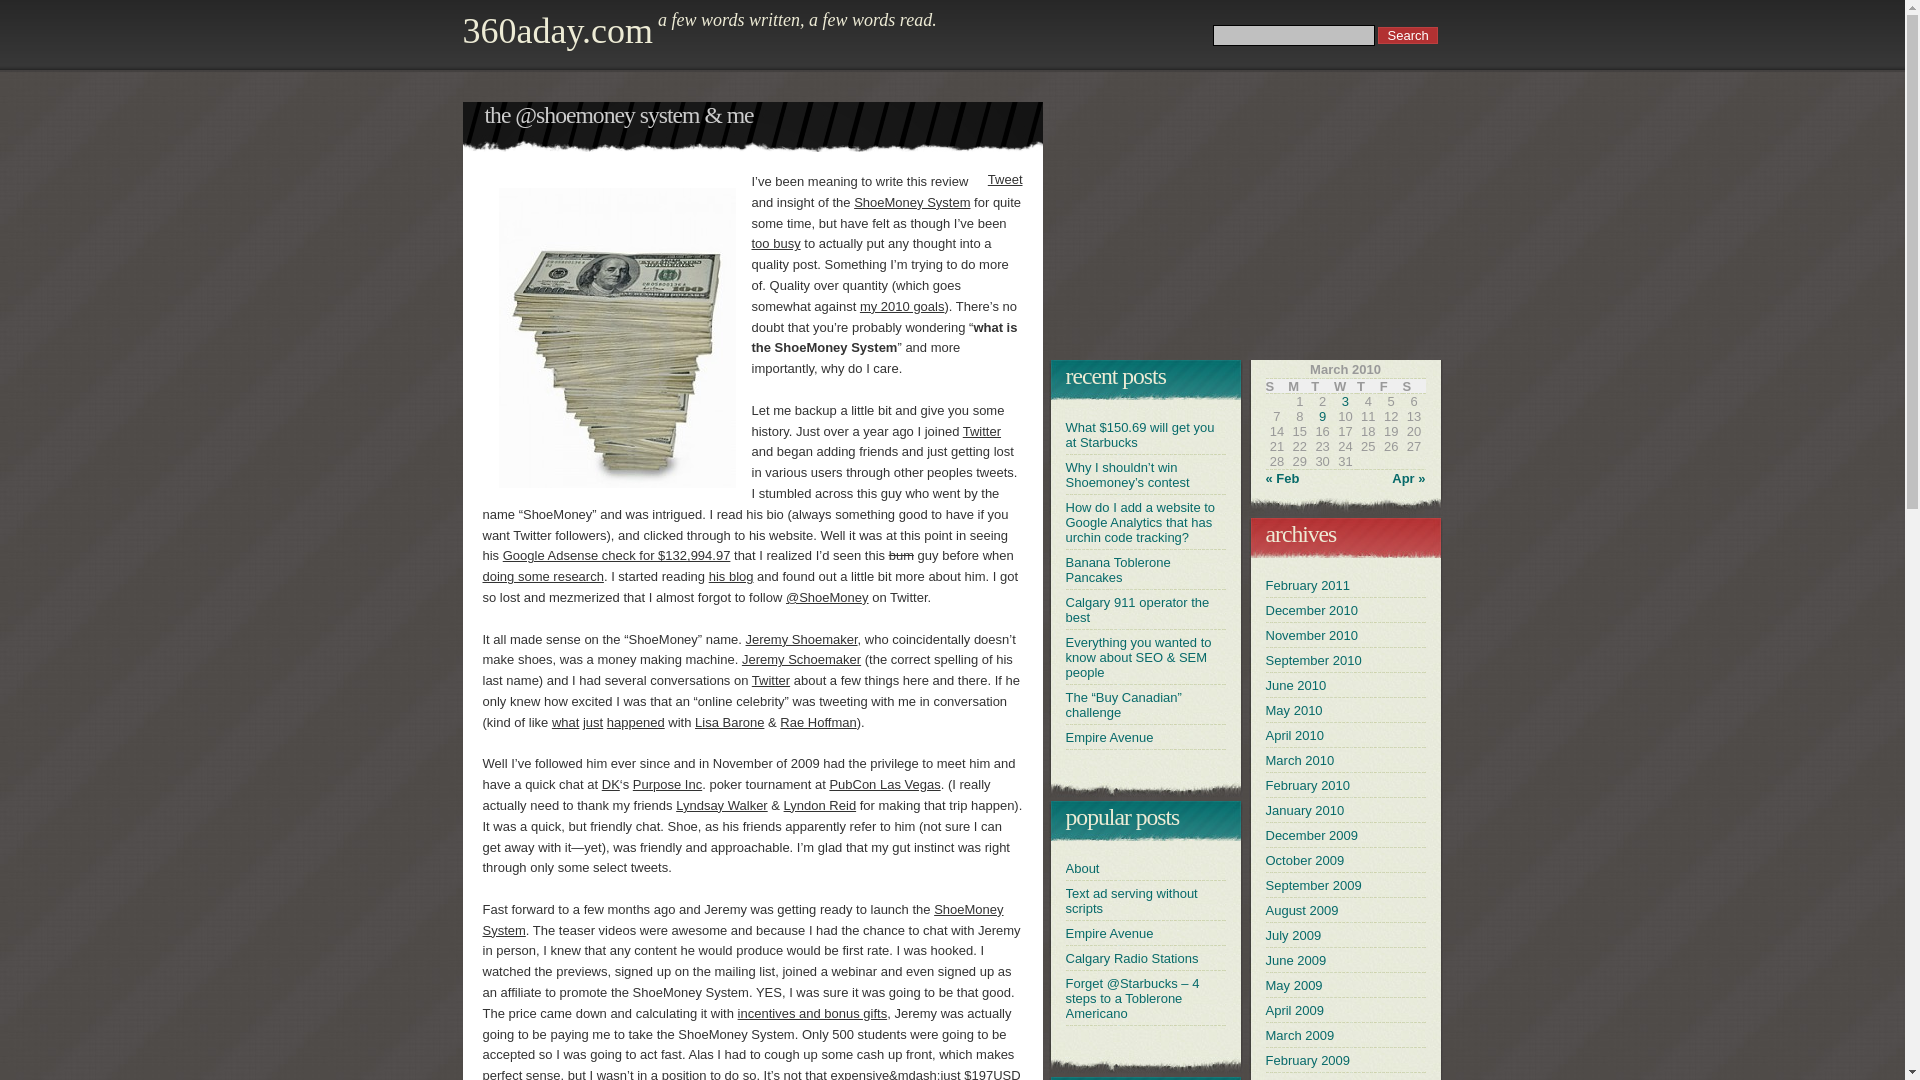  I want to click on too busy, so click(776, 244).